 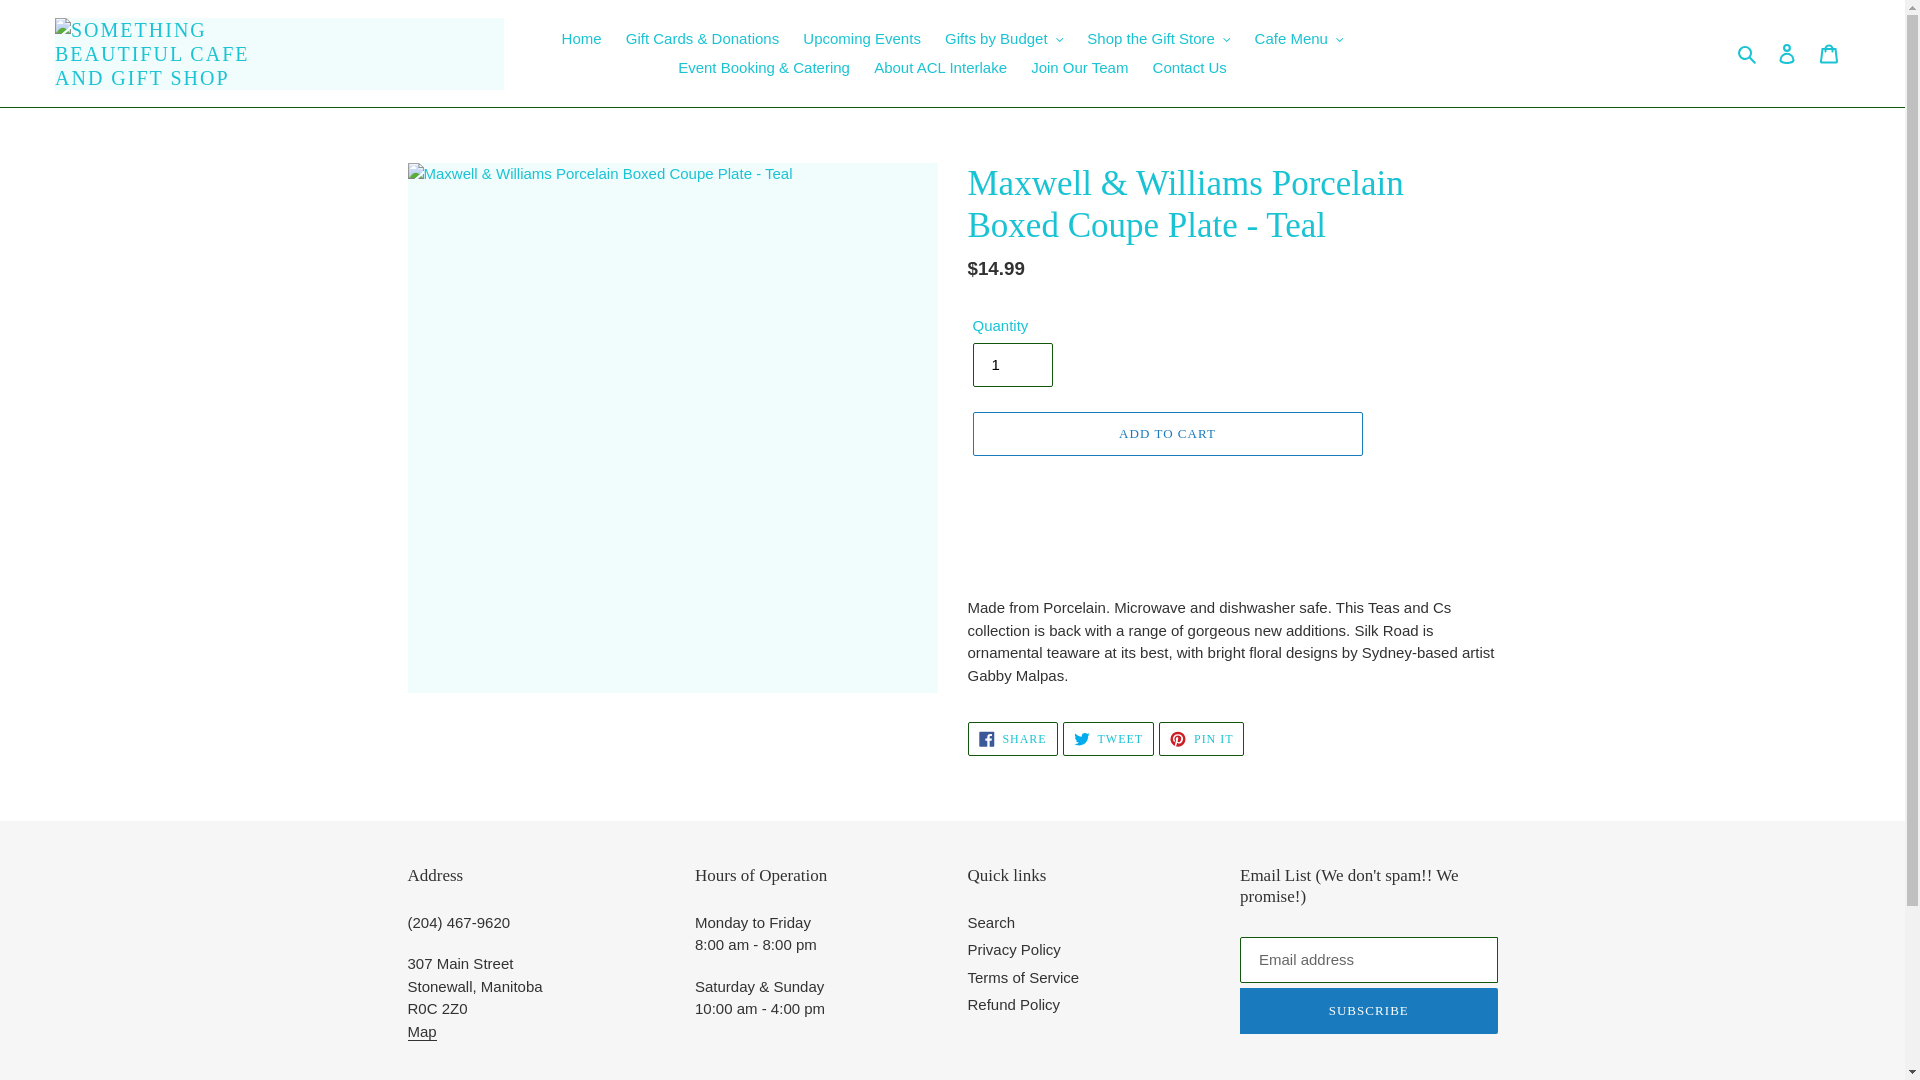 I want to click on Shop the Gift Store, so click(x=1158, y=39).